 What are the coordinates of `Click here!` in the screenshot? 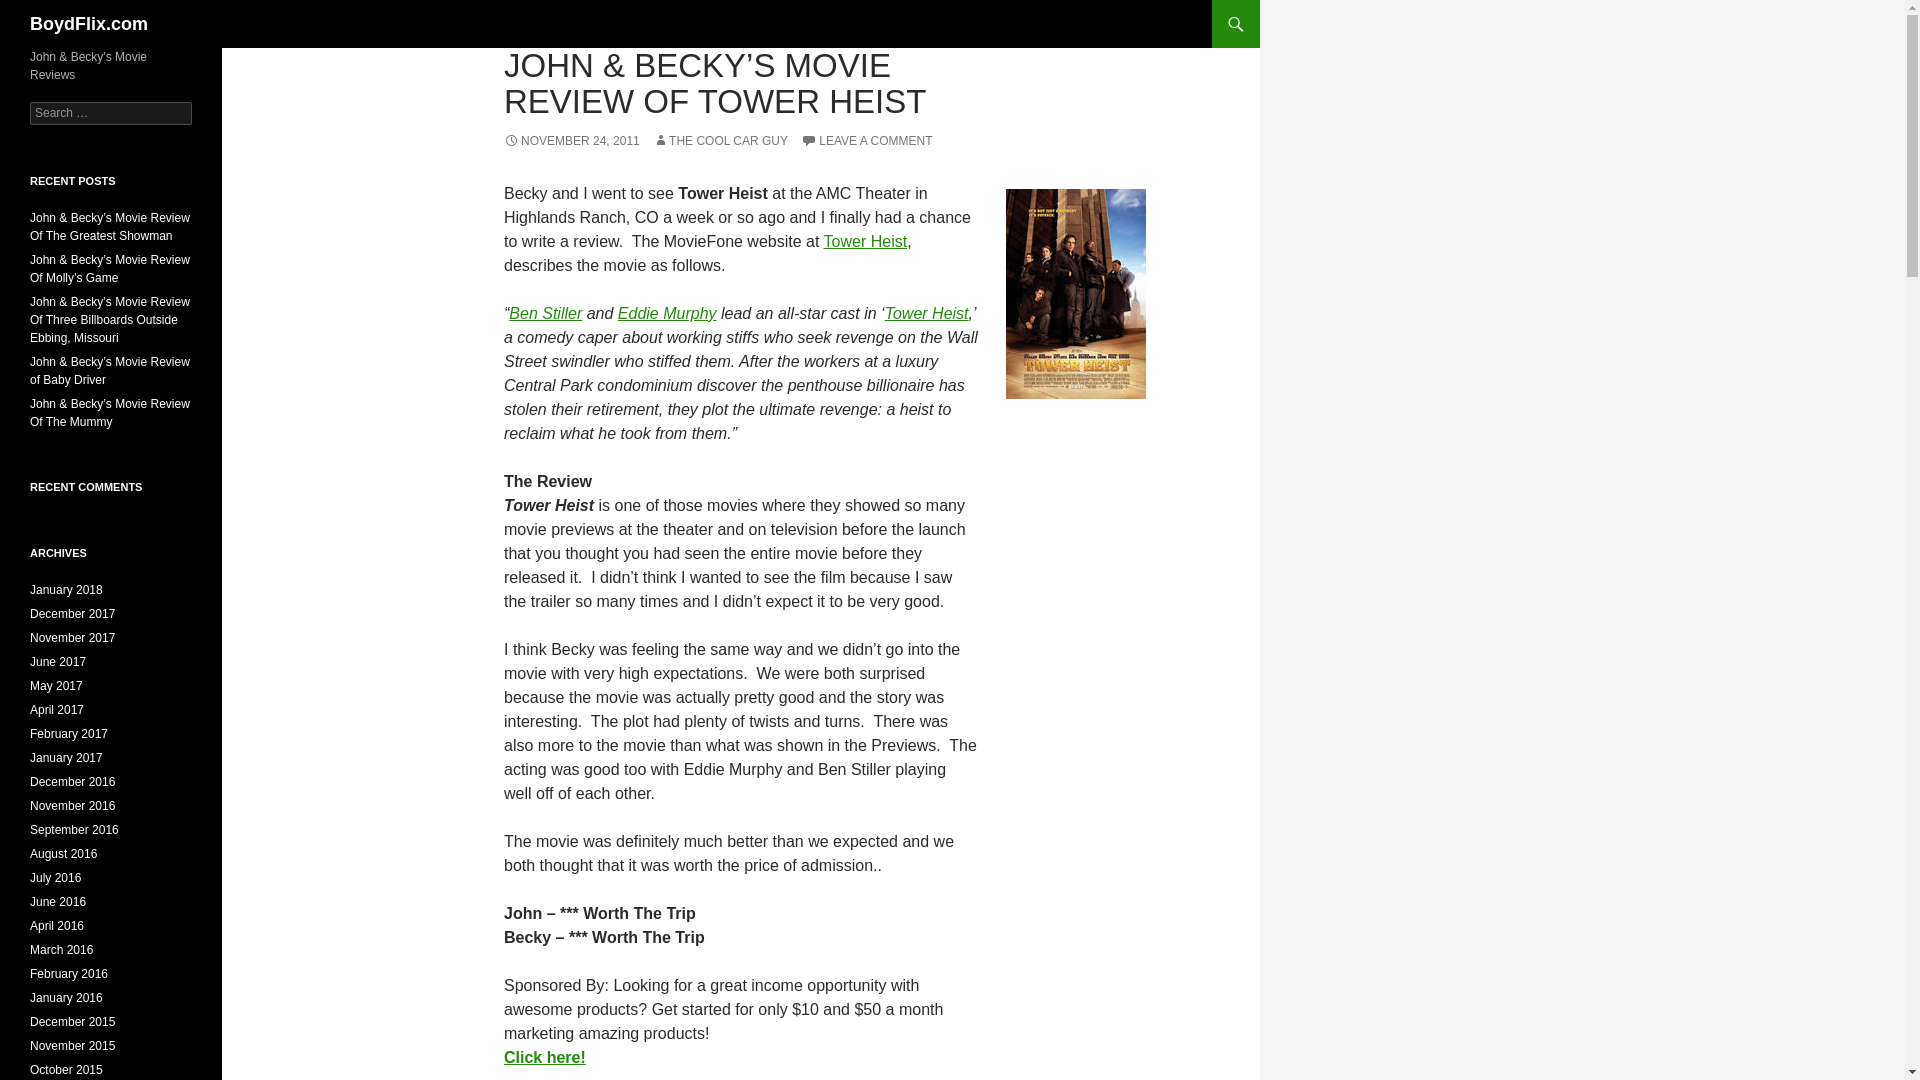 It's located at (544, 1056).